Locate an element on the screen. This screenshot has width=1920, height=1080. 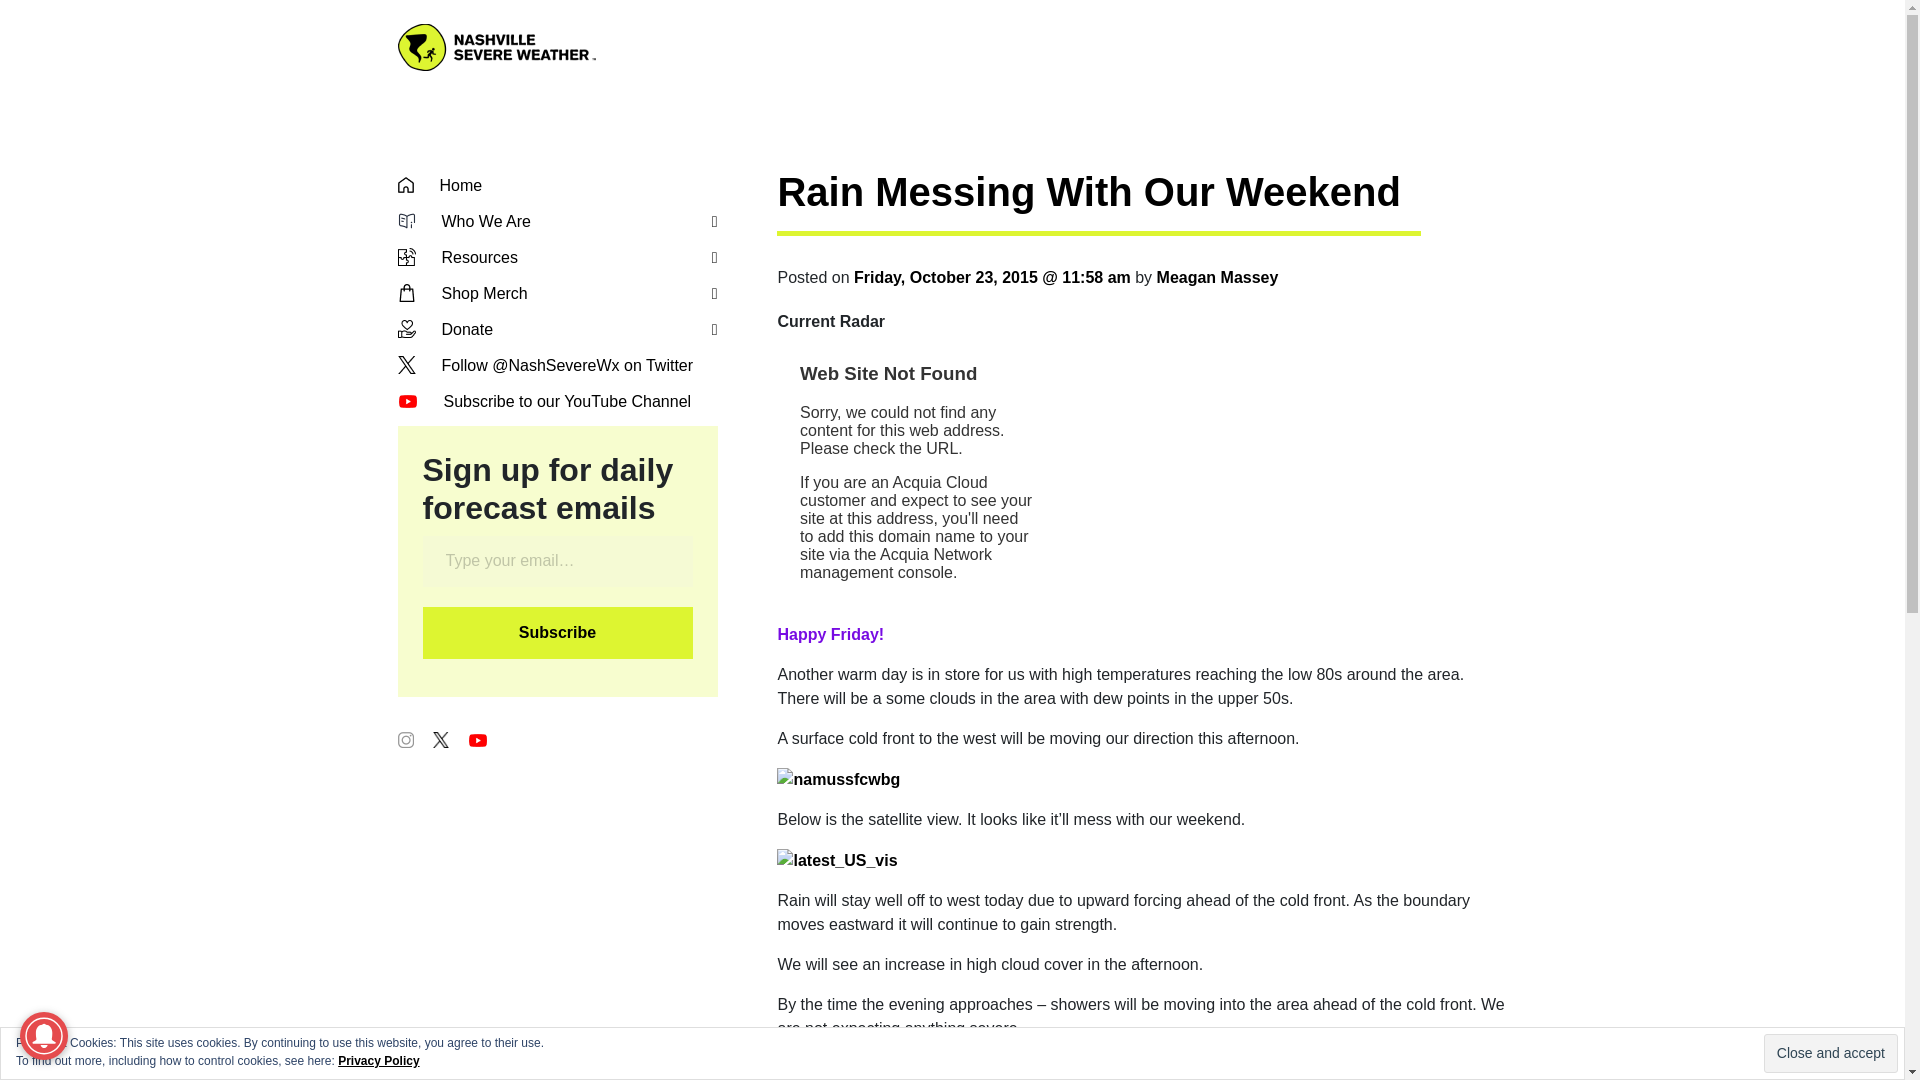
Shop Merch is located at coordinates (558, 293).